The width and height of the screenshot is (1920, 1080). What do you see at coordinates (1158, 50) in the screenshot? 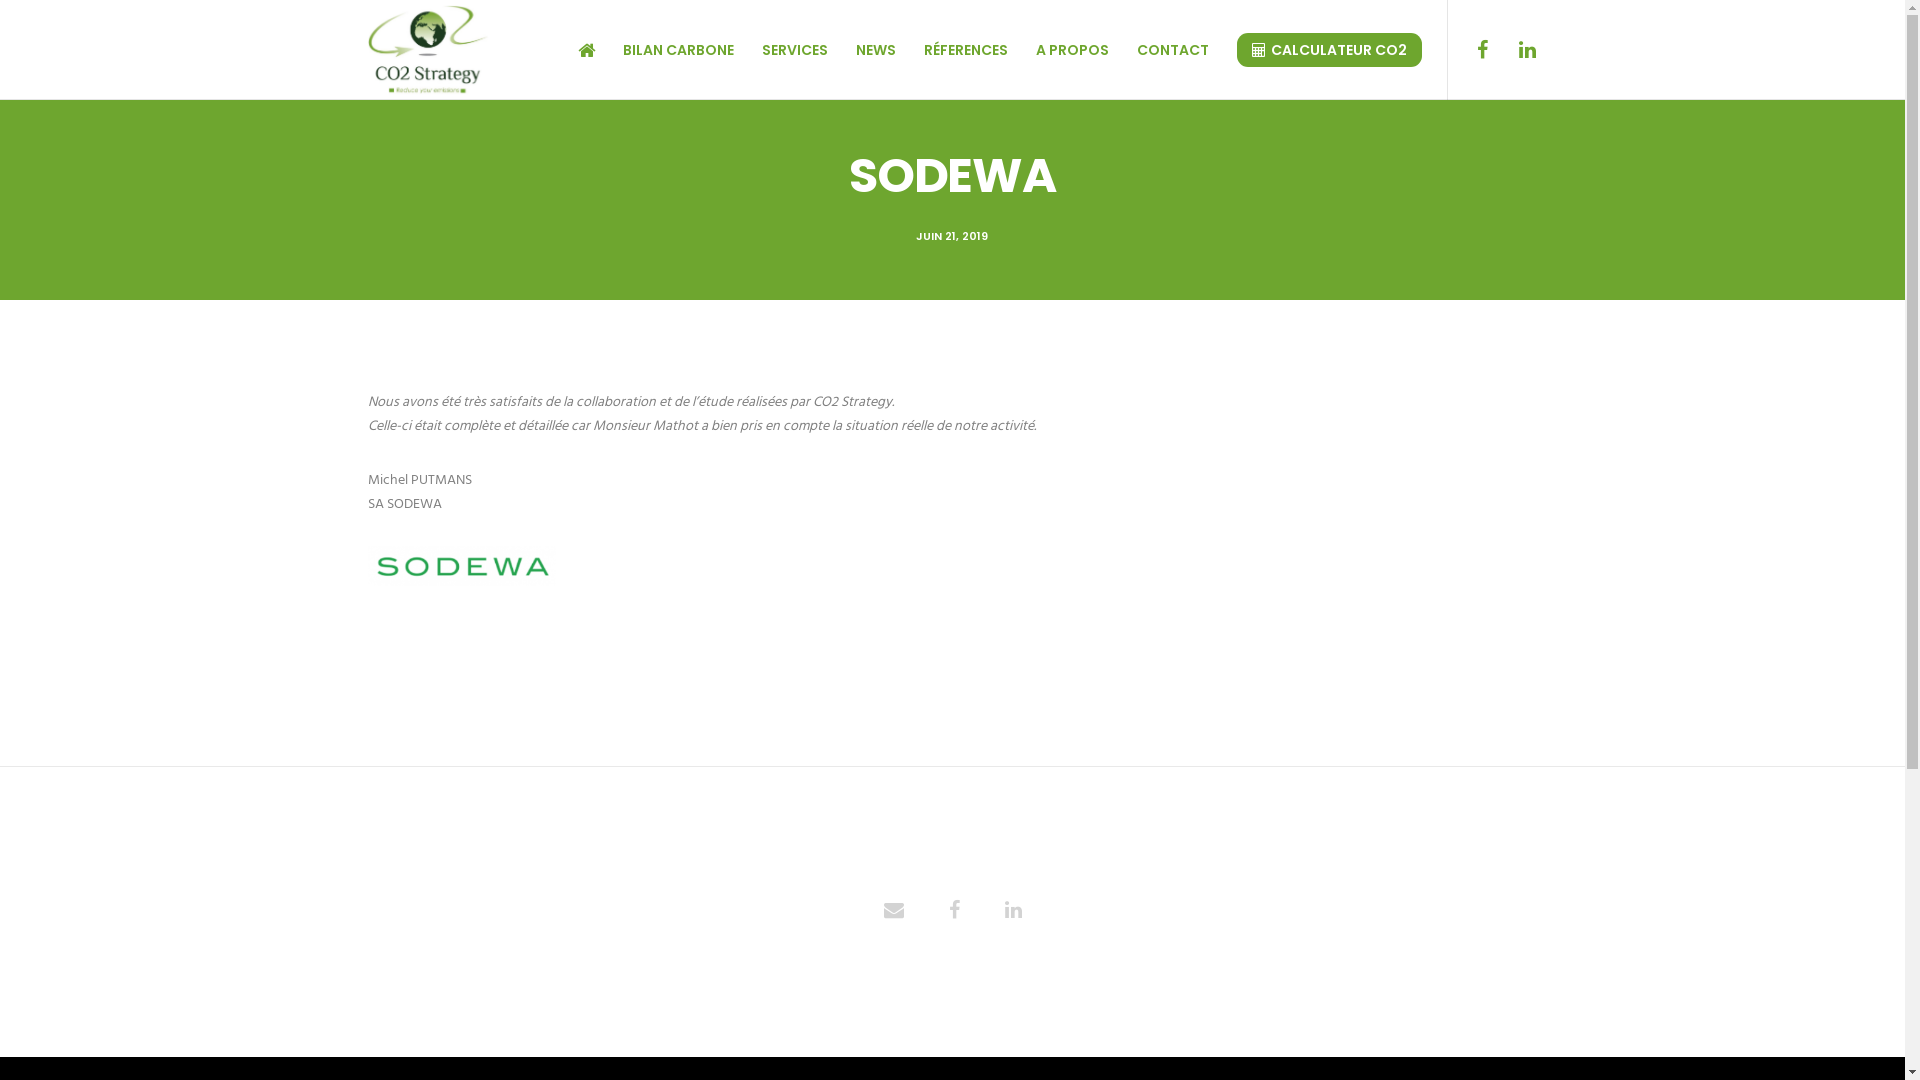
I see `CONTACT` at bounding box center [1158, 50].